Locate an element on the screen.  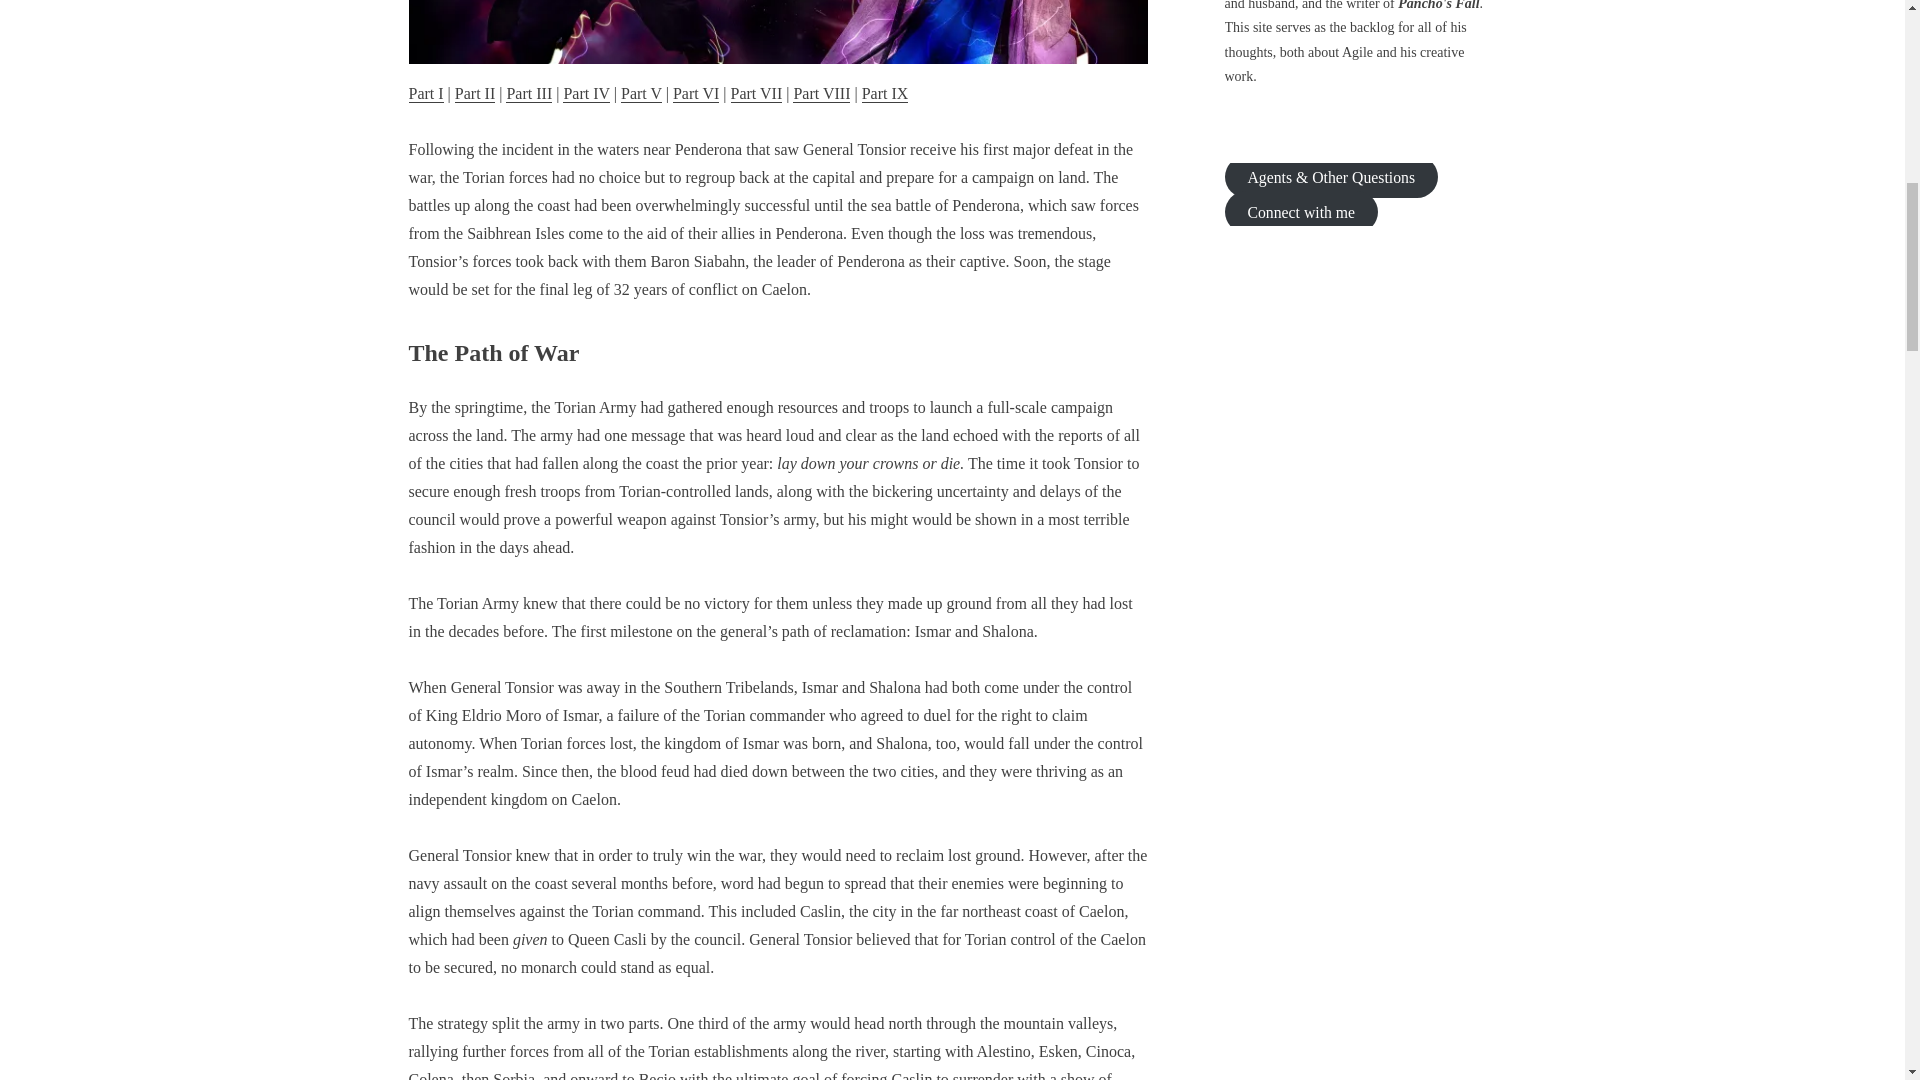
Part I is located at coordinates (425, 93).